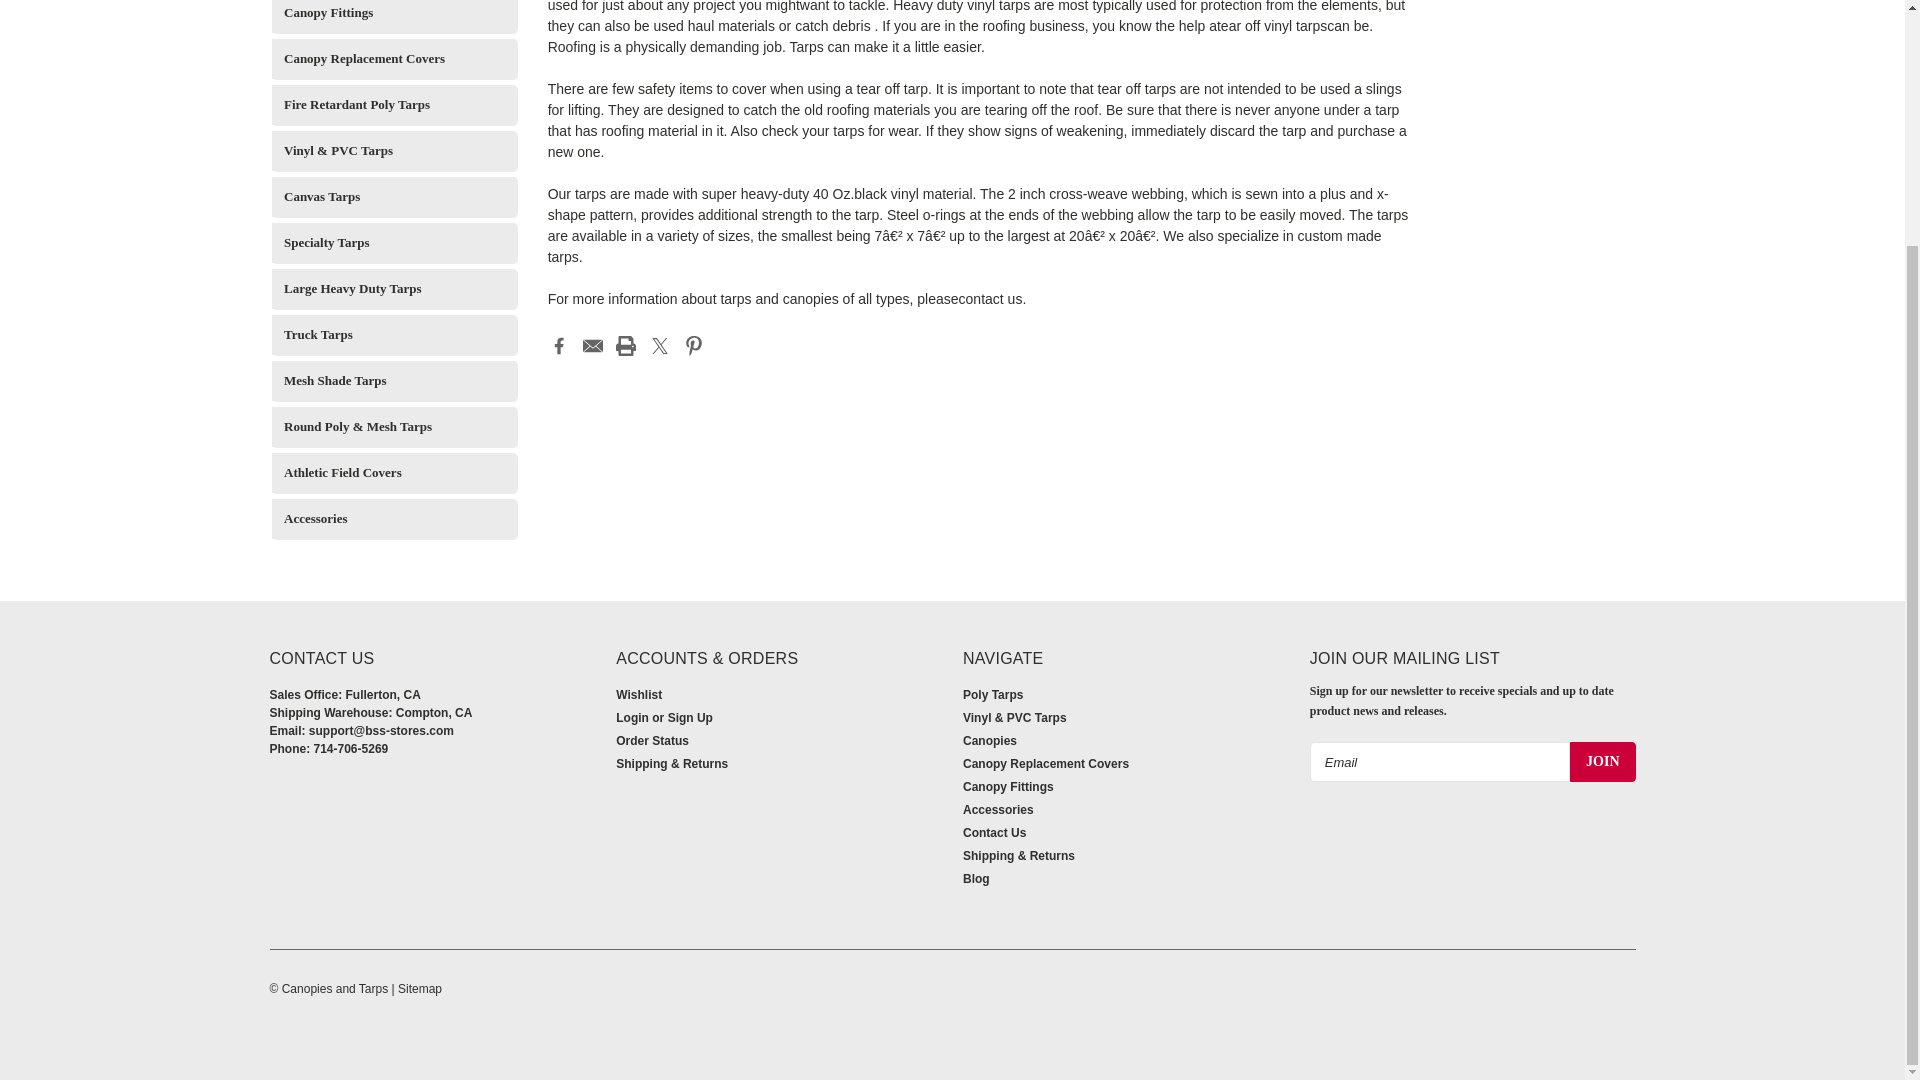 This screenshot has height=1080, width=1920. I want to click on Twitter, so click(660, 346).